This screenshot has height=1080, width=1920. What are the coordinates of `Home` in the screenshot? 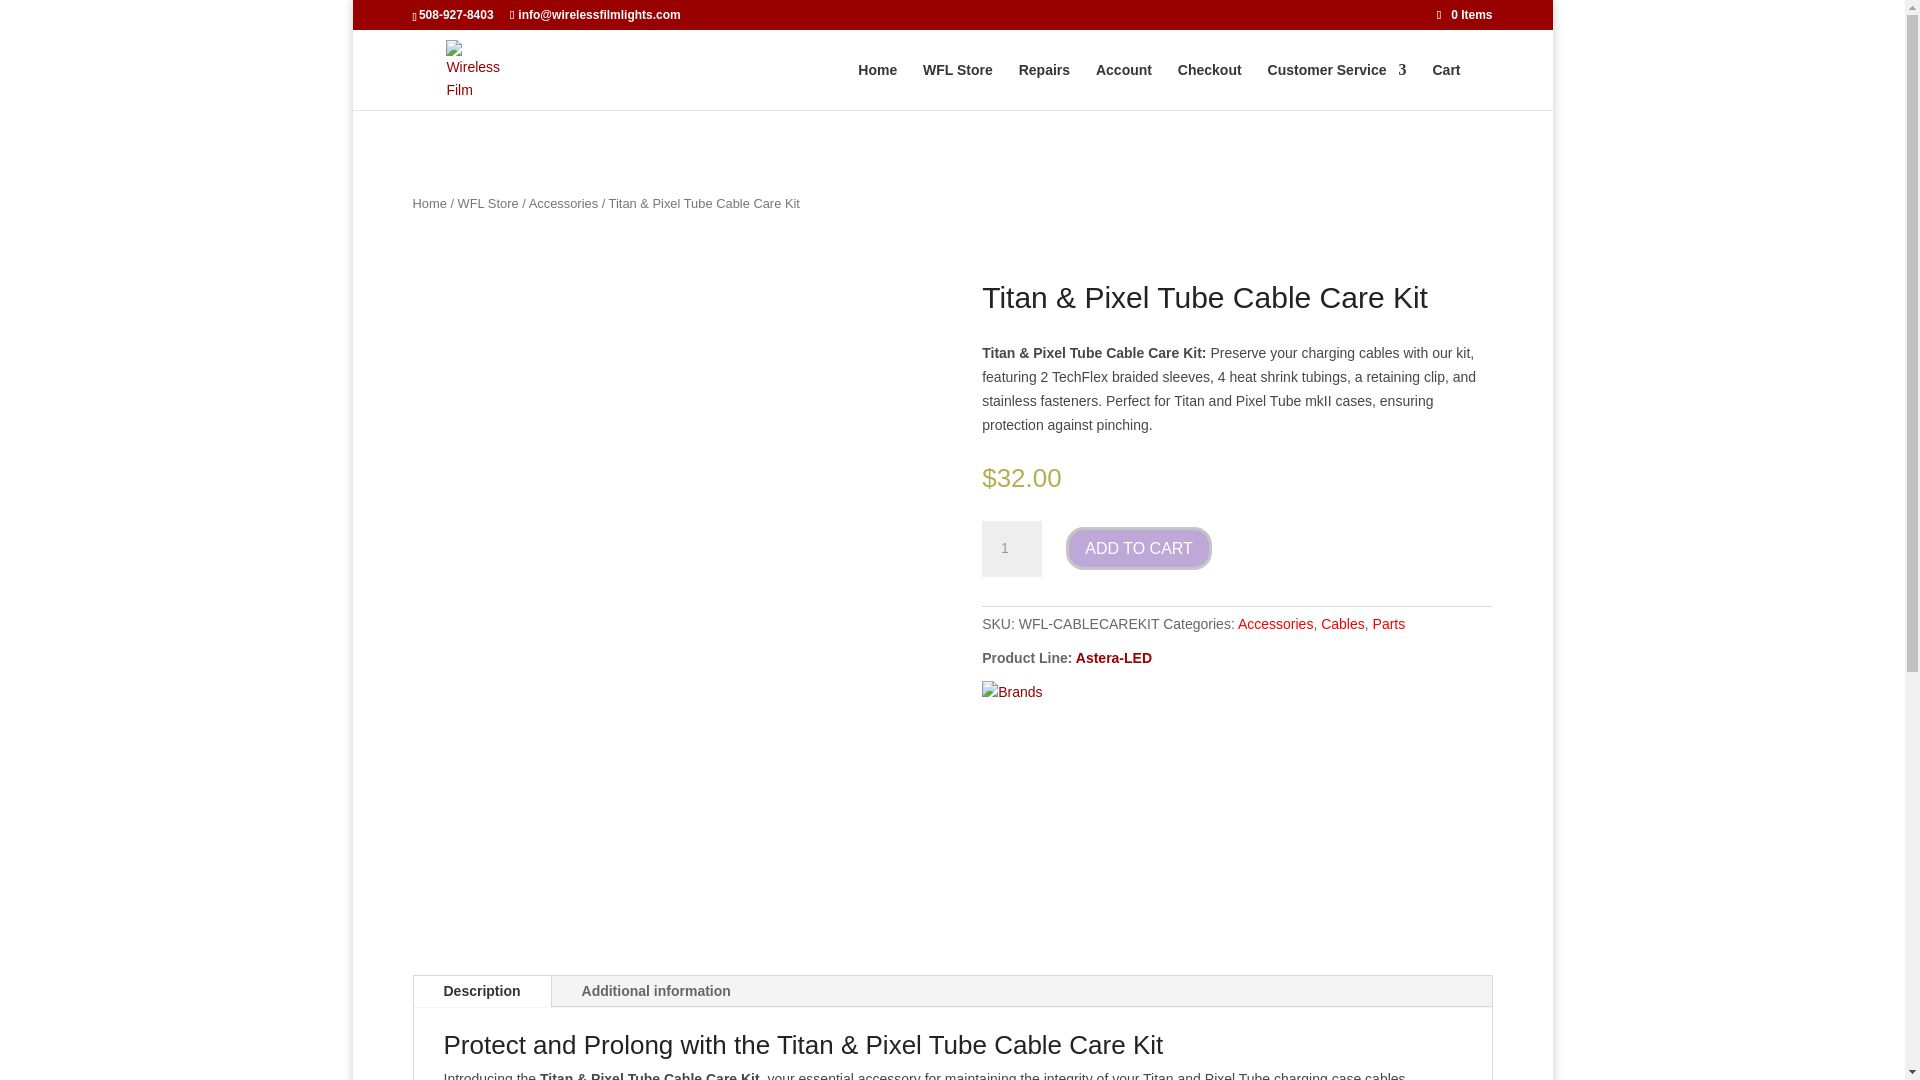 It's located at (428, 202).